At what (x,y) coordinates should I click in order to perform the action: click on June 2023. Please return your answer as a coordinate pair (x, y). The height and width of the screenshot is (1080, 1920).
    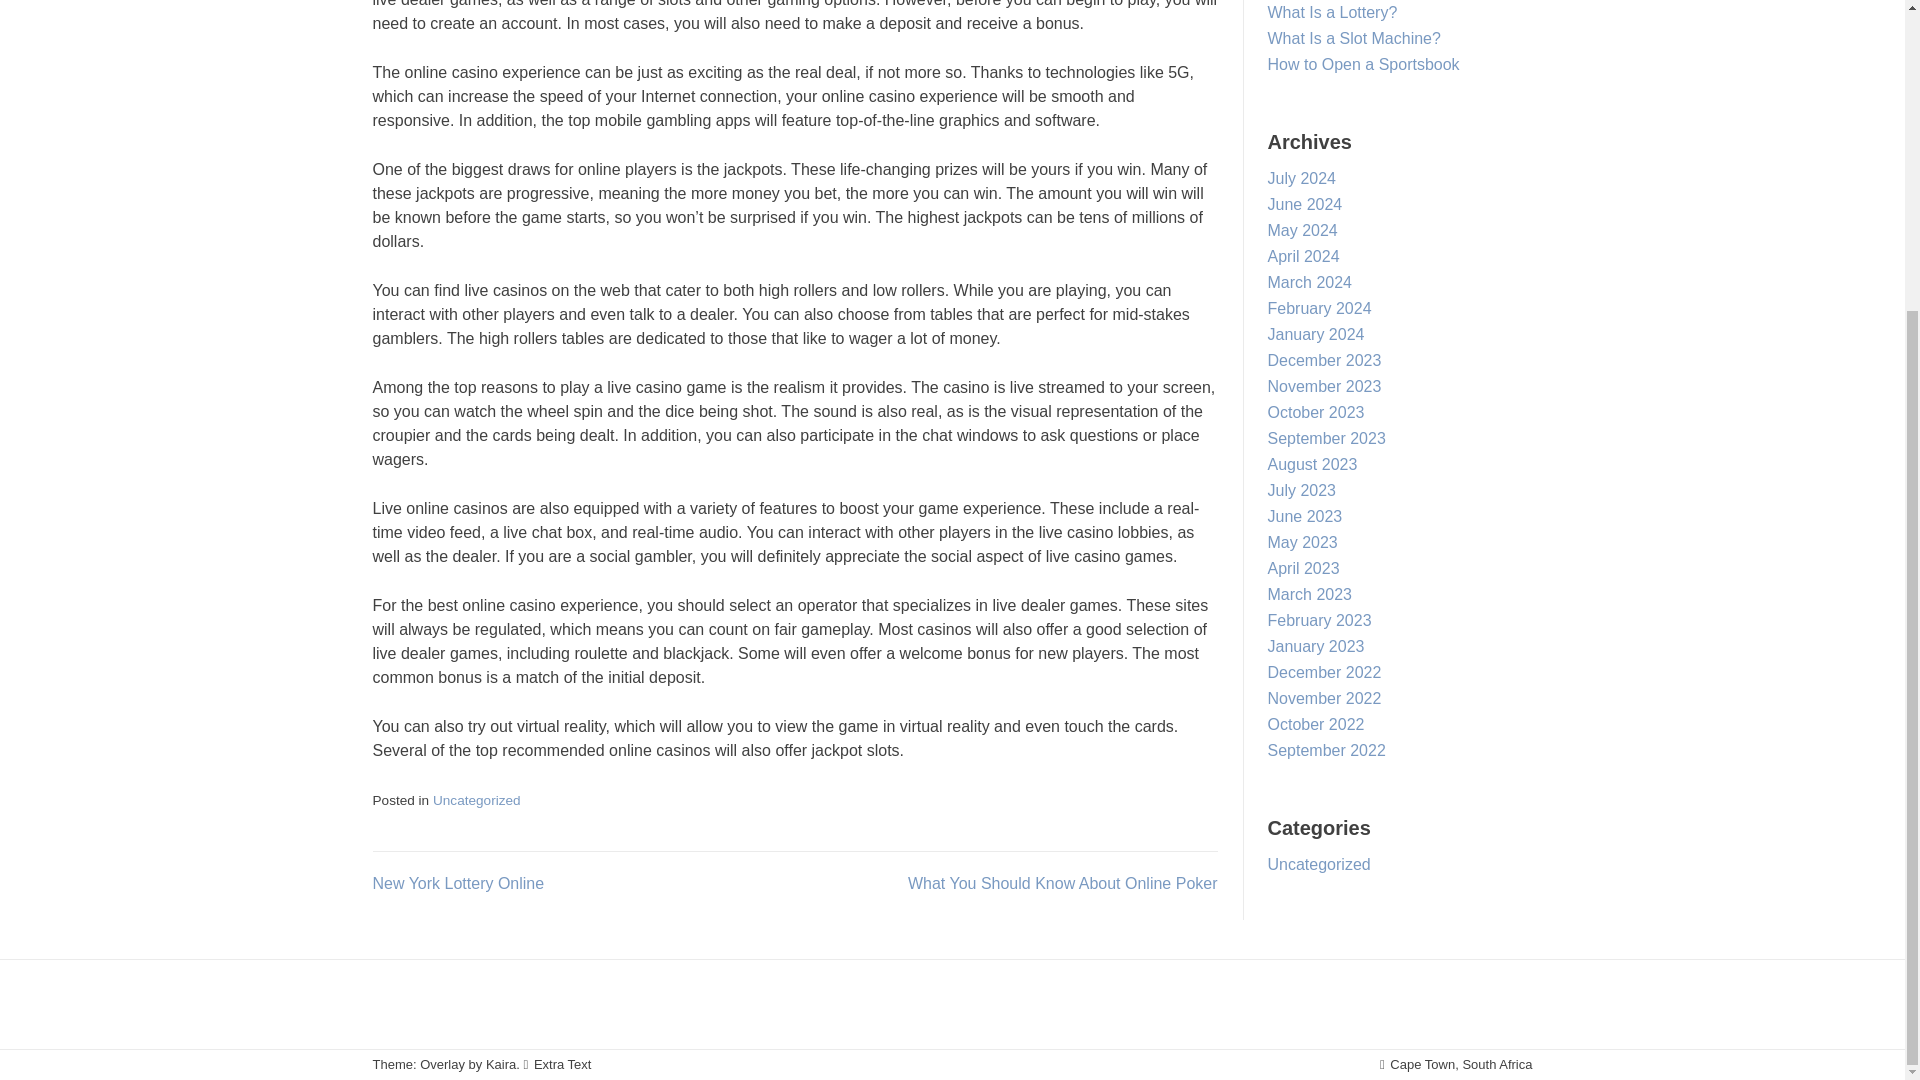
    Looking at the image, I should click on (1304, 516).